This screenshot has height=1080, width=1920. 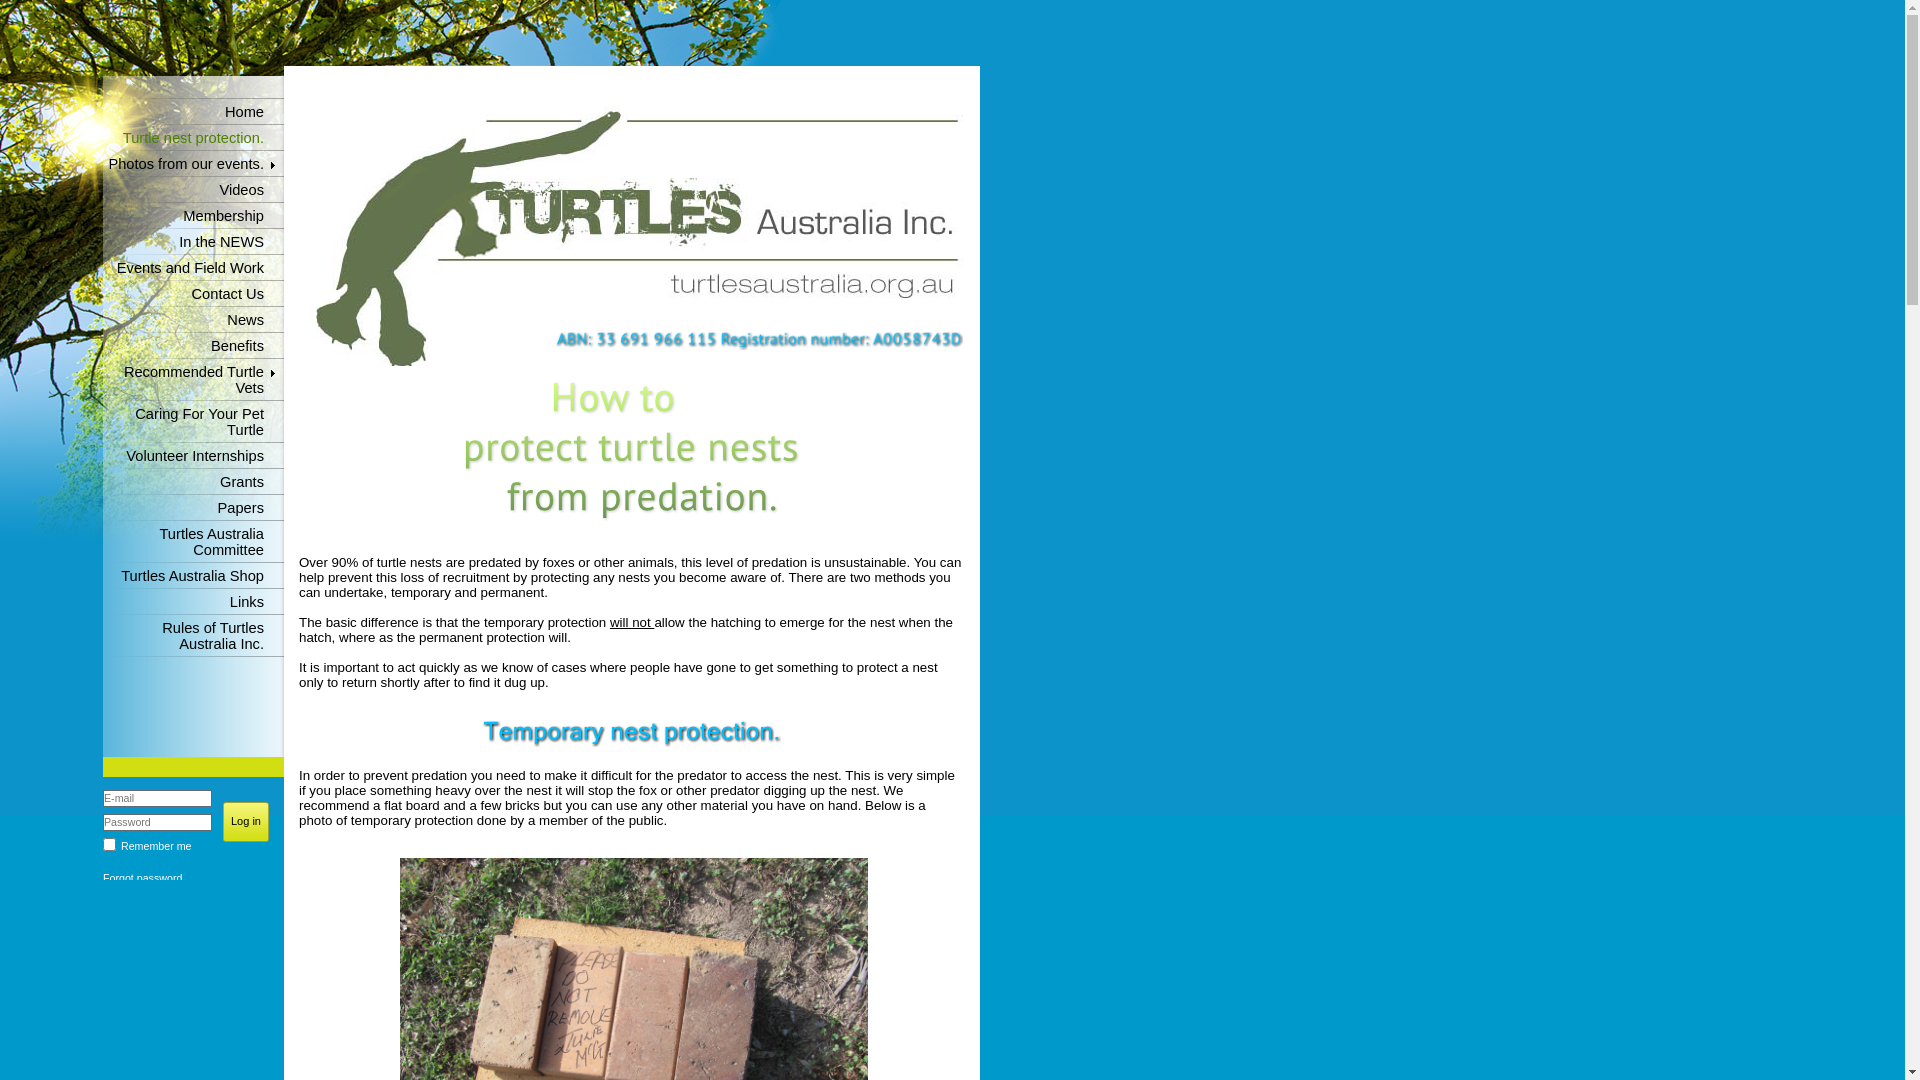 I want to click on How to
protect turtle nests
    from predation., so click(x=632, y=452).